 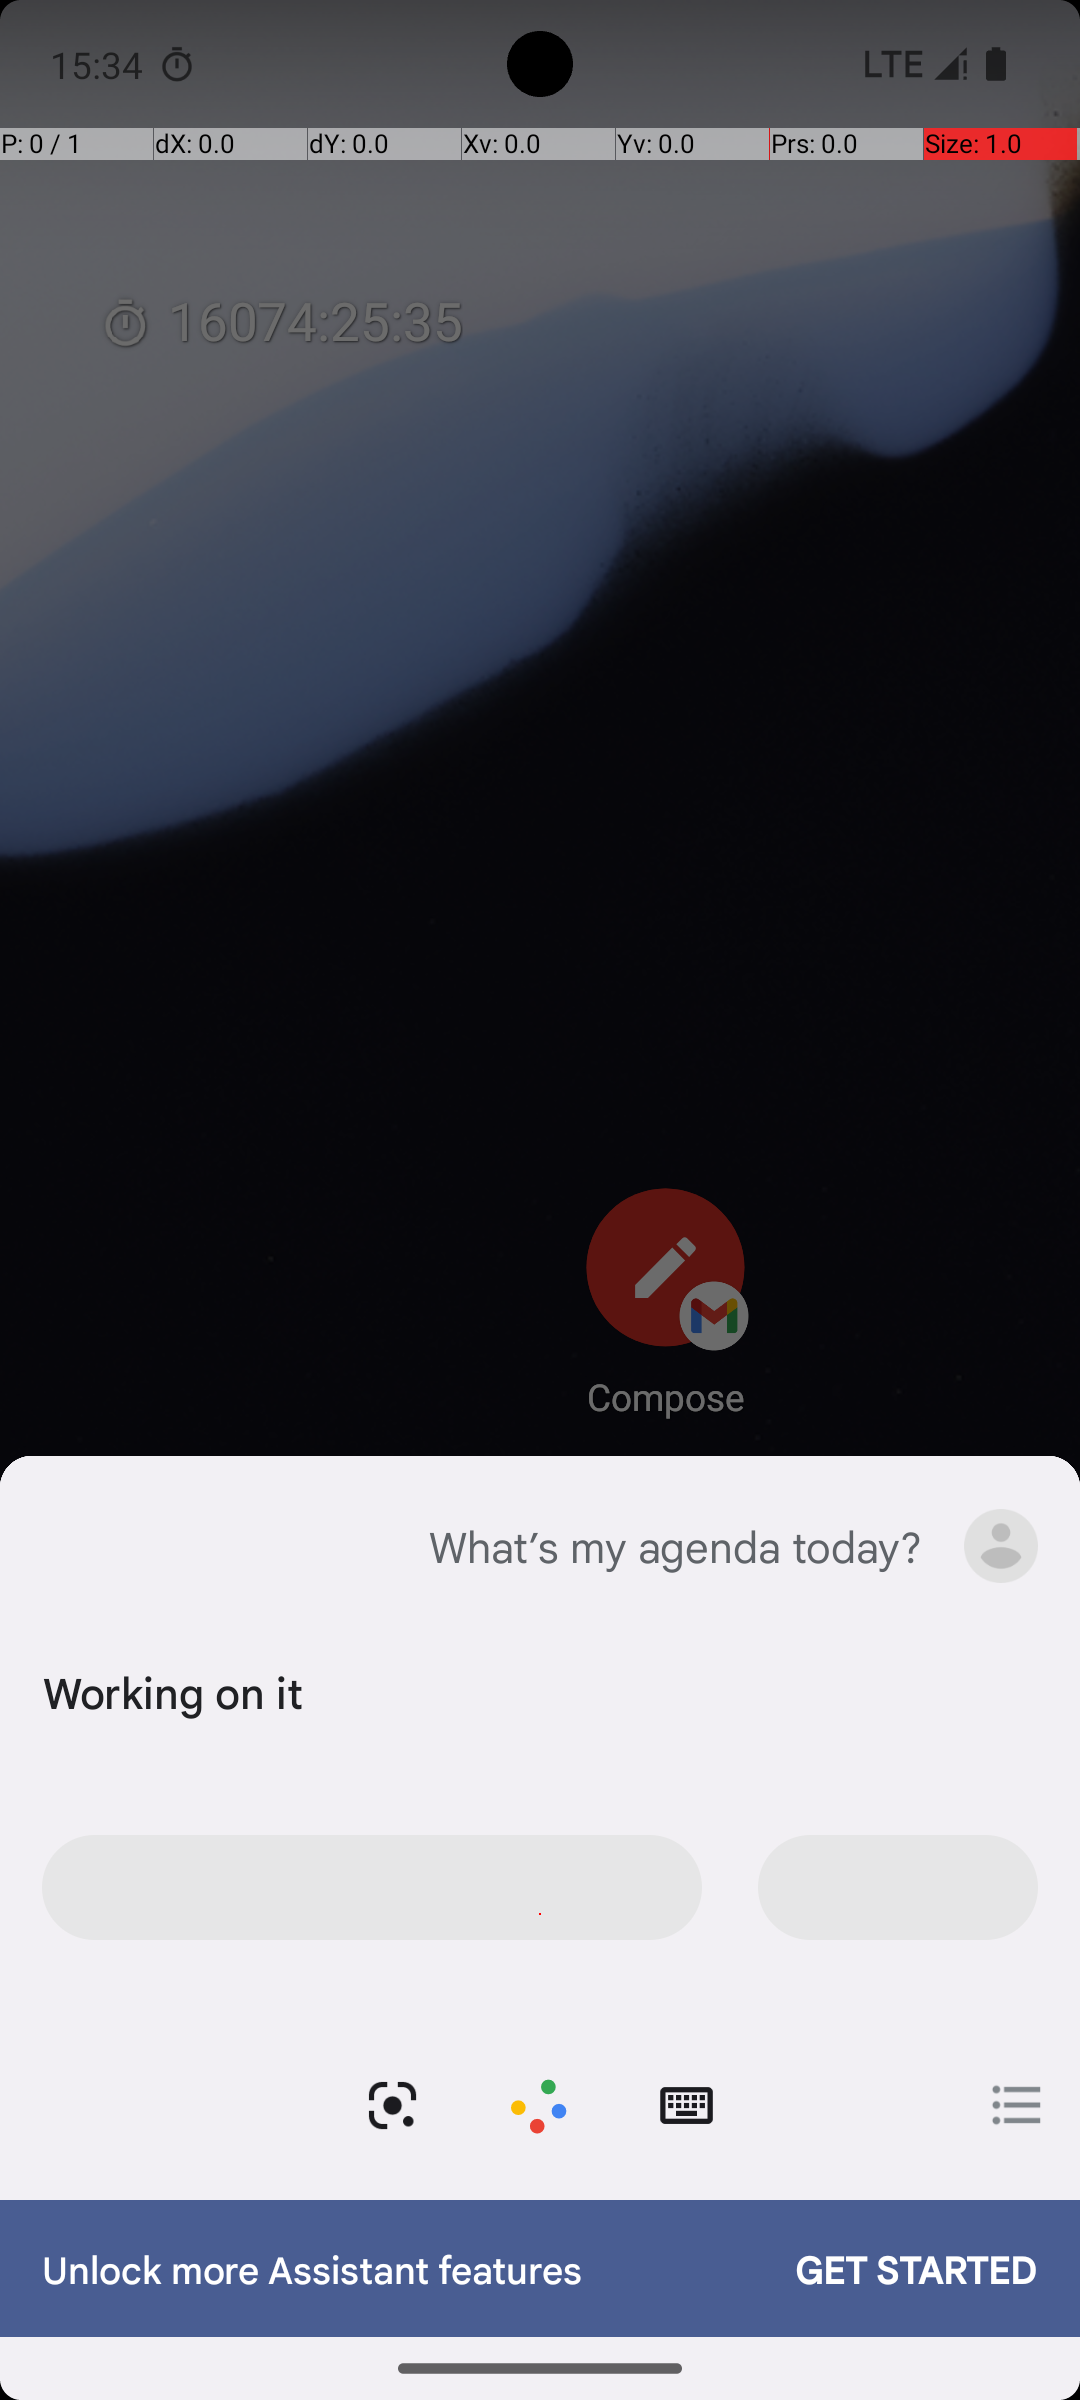 What do you see at coordinates (675, 1546) in the screenshot?
I see `What’s my agenda today?` at bounding box center [675, 1546].